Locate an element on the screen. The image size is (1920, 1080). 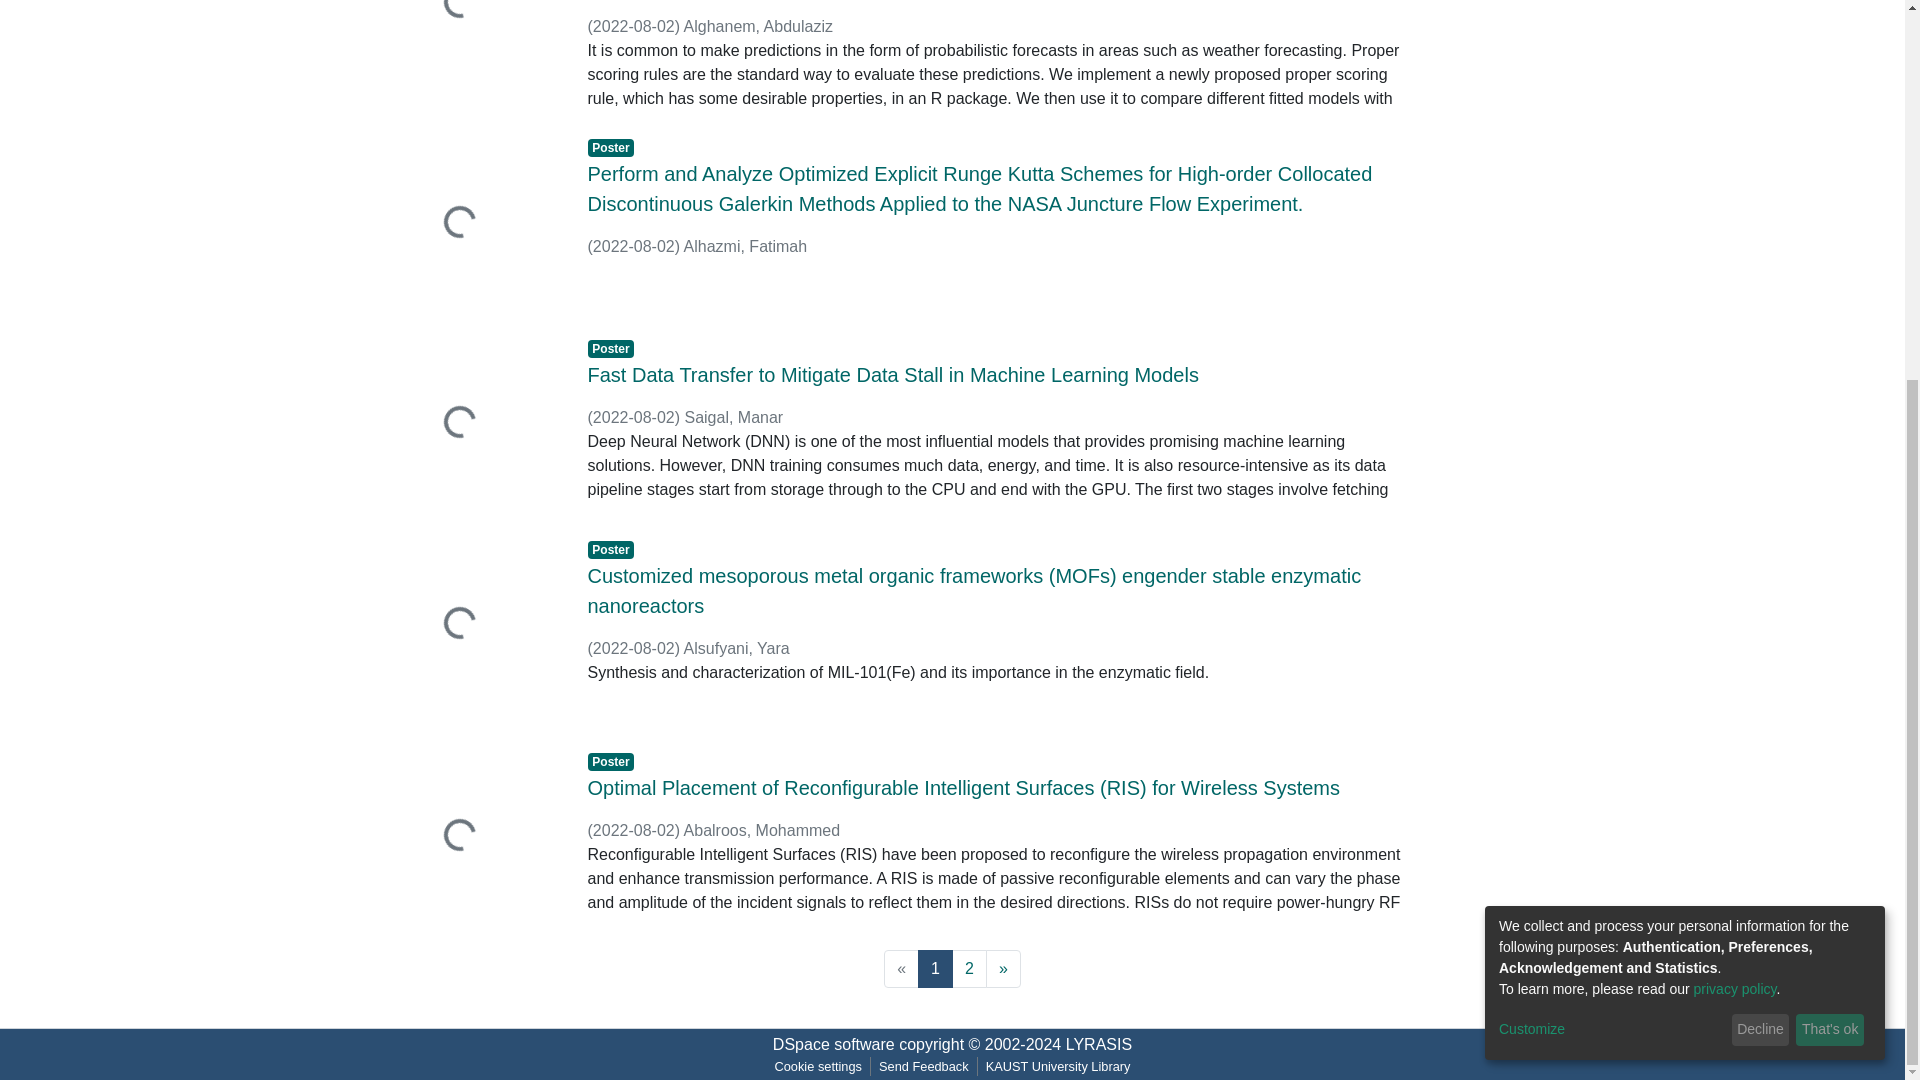
Loading... is located at coordinates (478, 837).